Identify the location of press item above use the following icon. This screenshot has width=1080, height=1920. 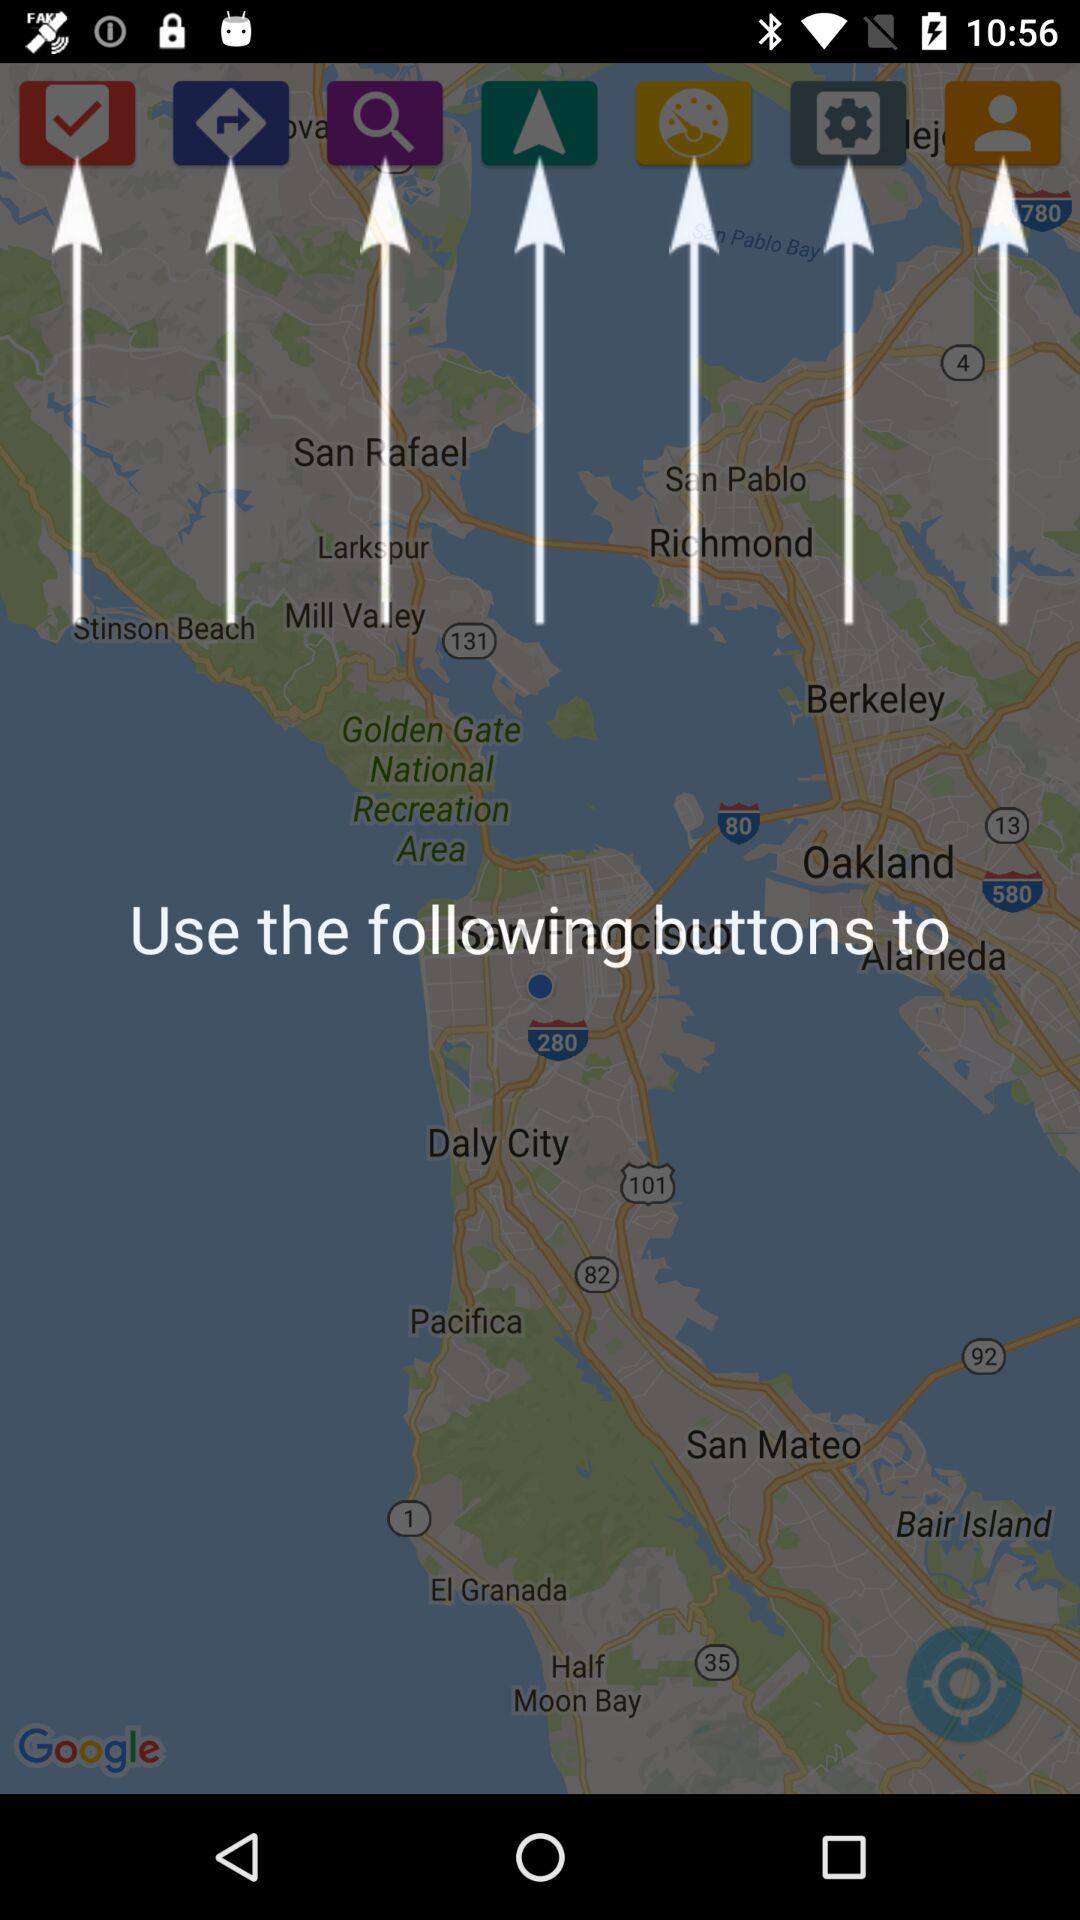
(230, 122).